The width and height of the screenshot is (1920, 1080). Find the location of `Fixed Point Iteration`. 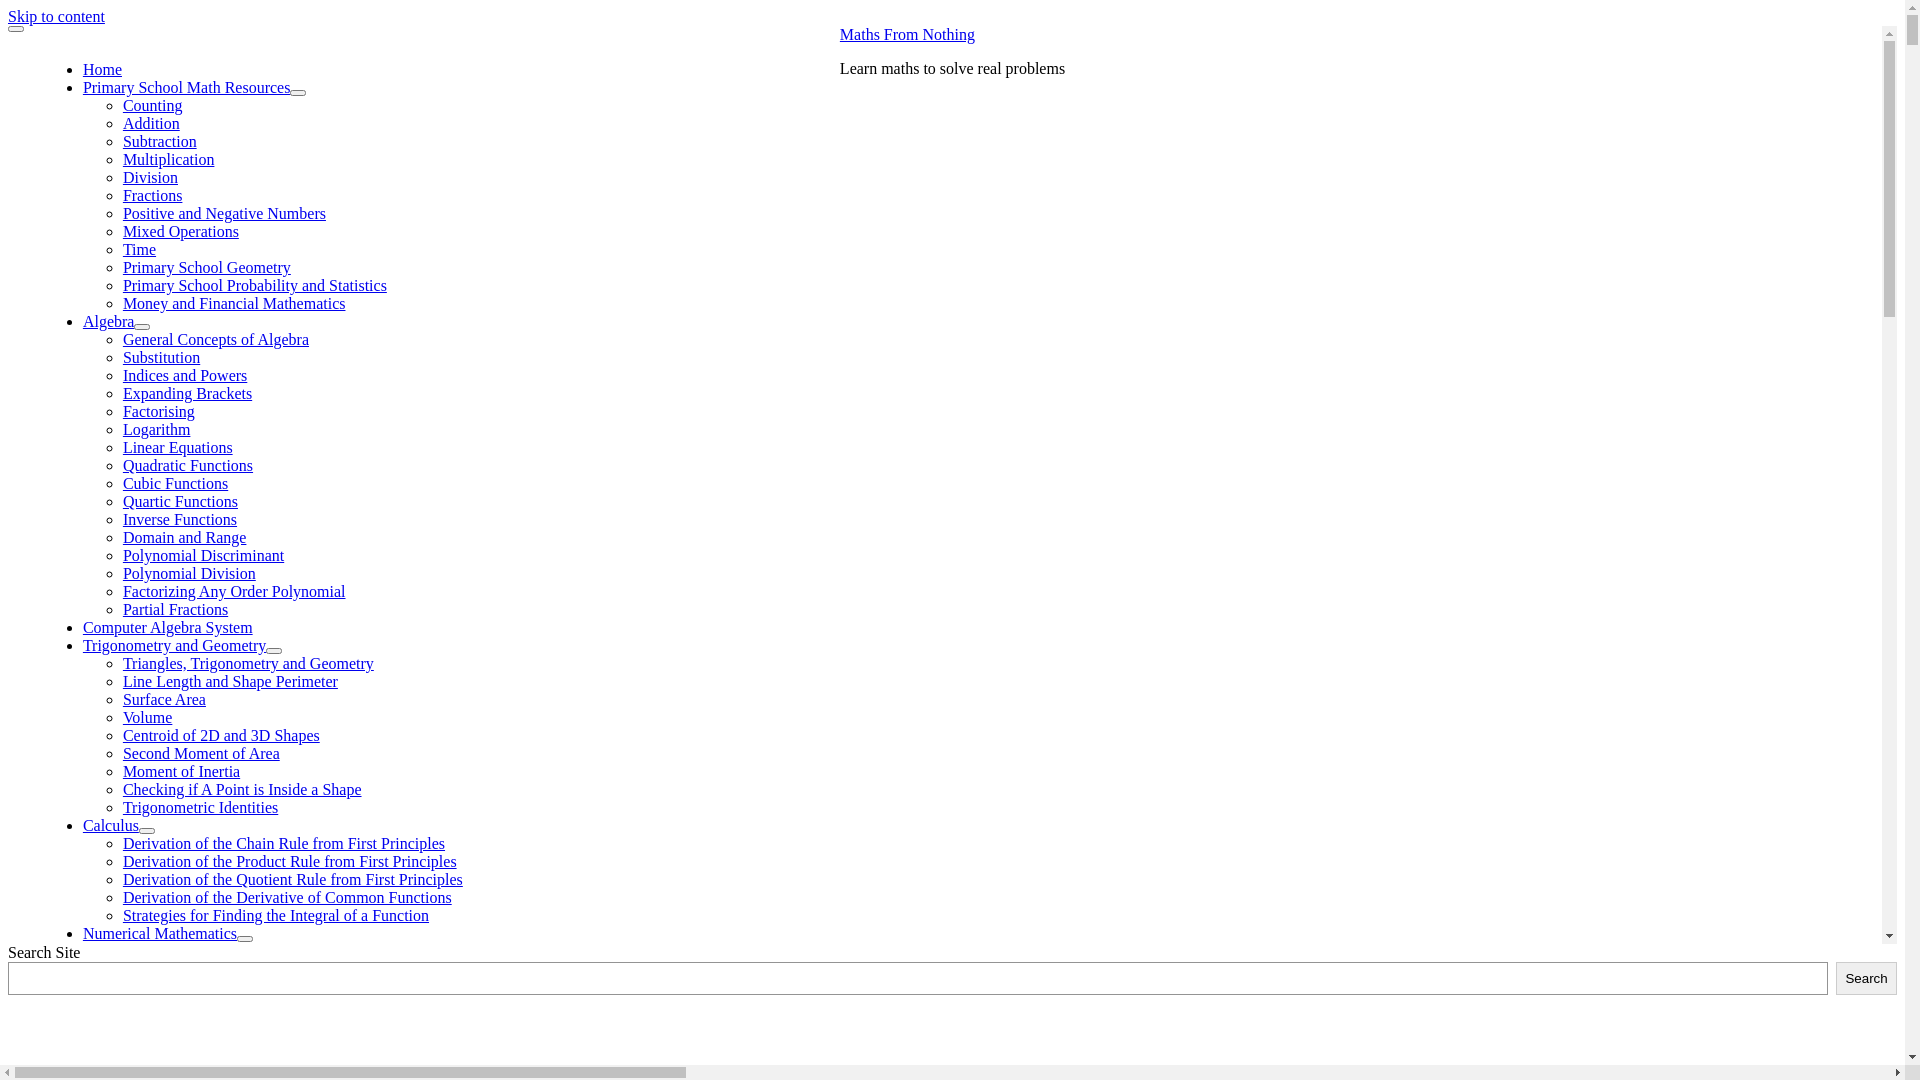

Fixed Point Iteration is located at coordinates (229, 1024).